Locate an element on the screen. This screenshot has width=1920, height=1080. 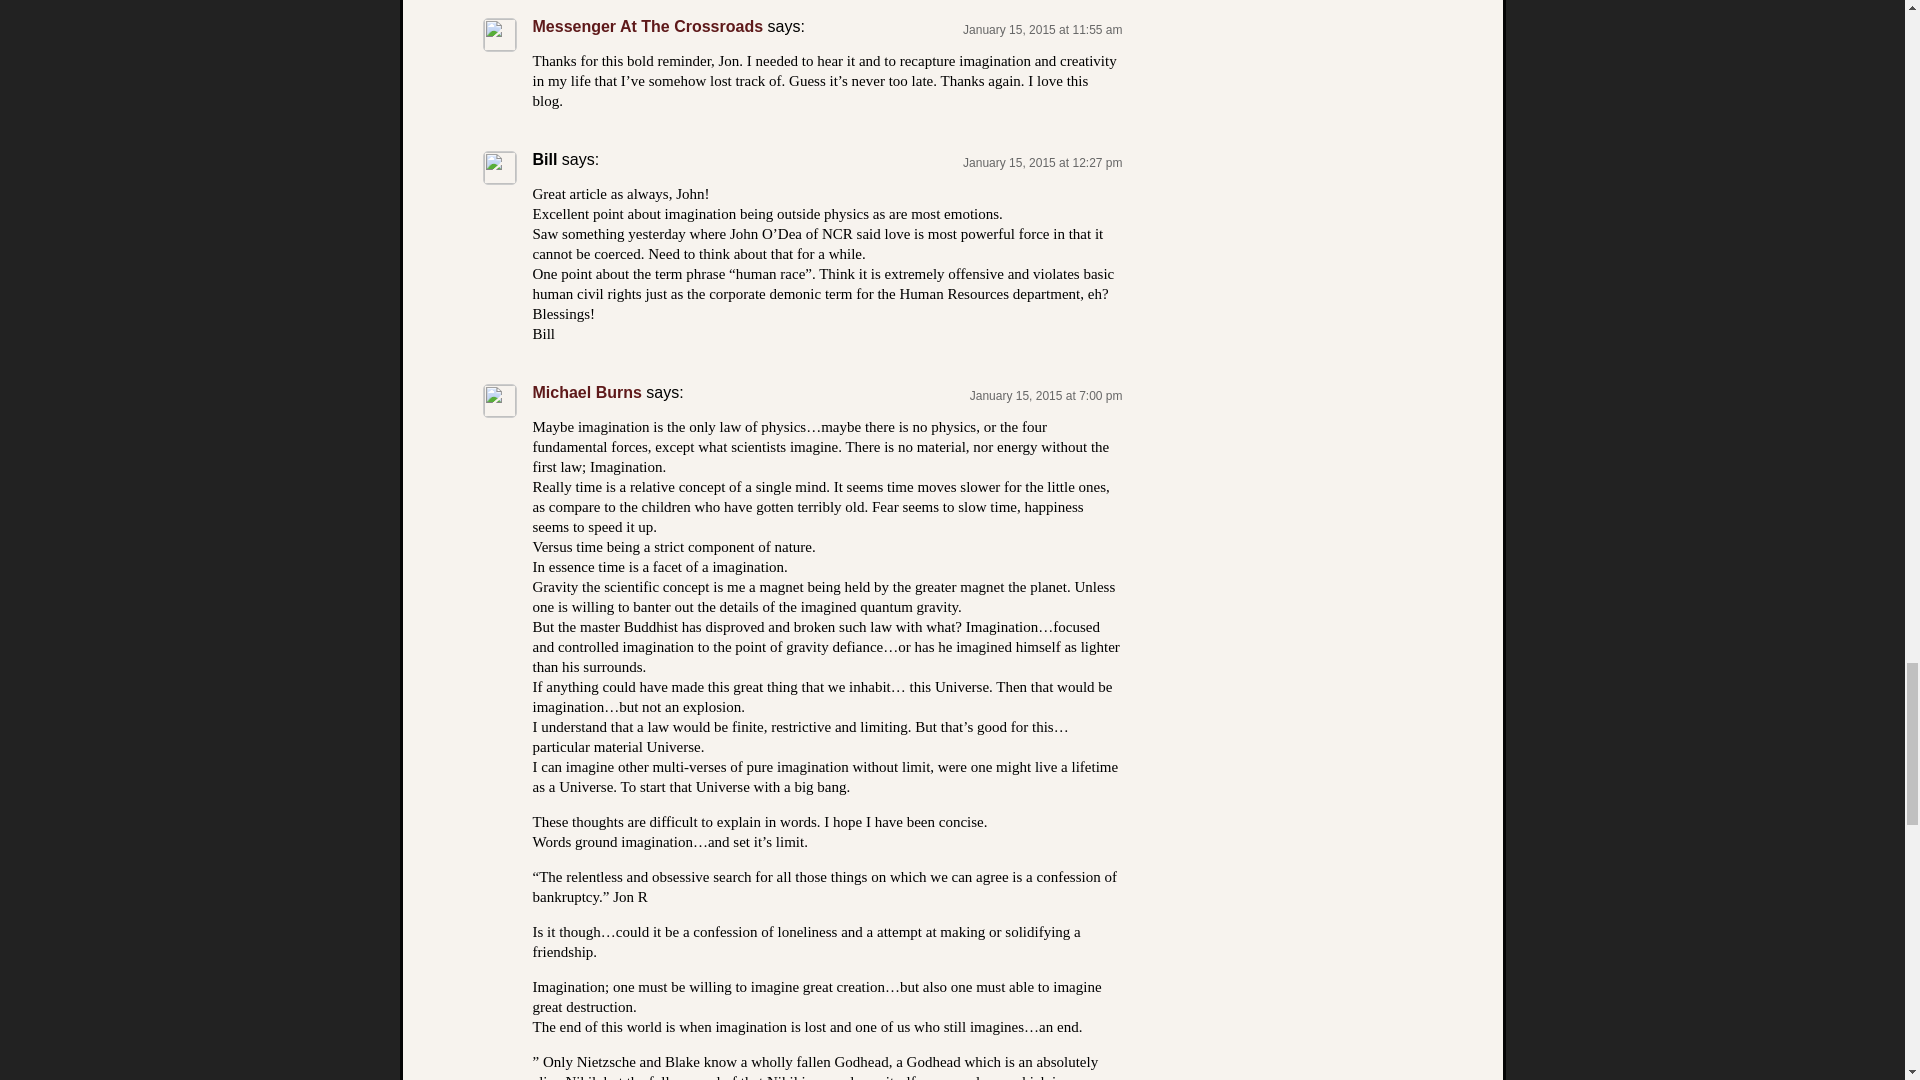
January 15, 2015 at 7:00 pm is located at coordinates (1046, 395).